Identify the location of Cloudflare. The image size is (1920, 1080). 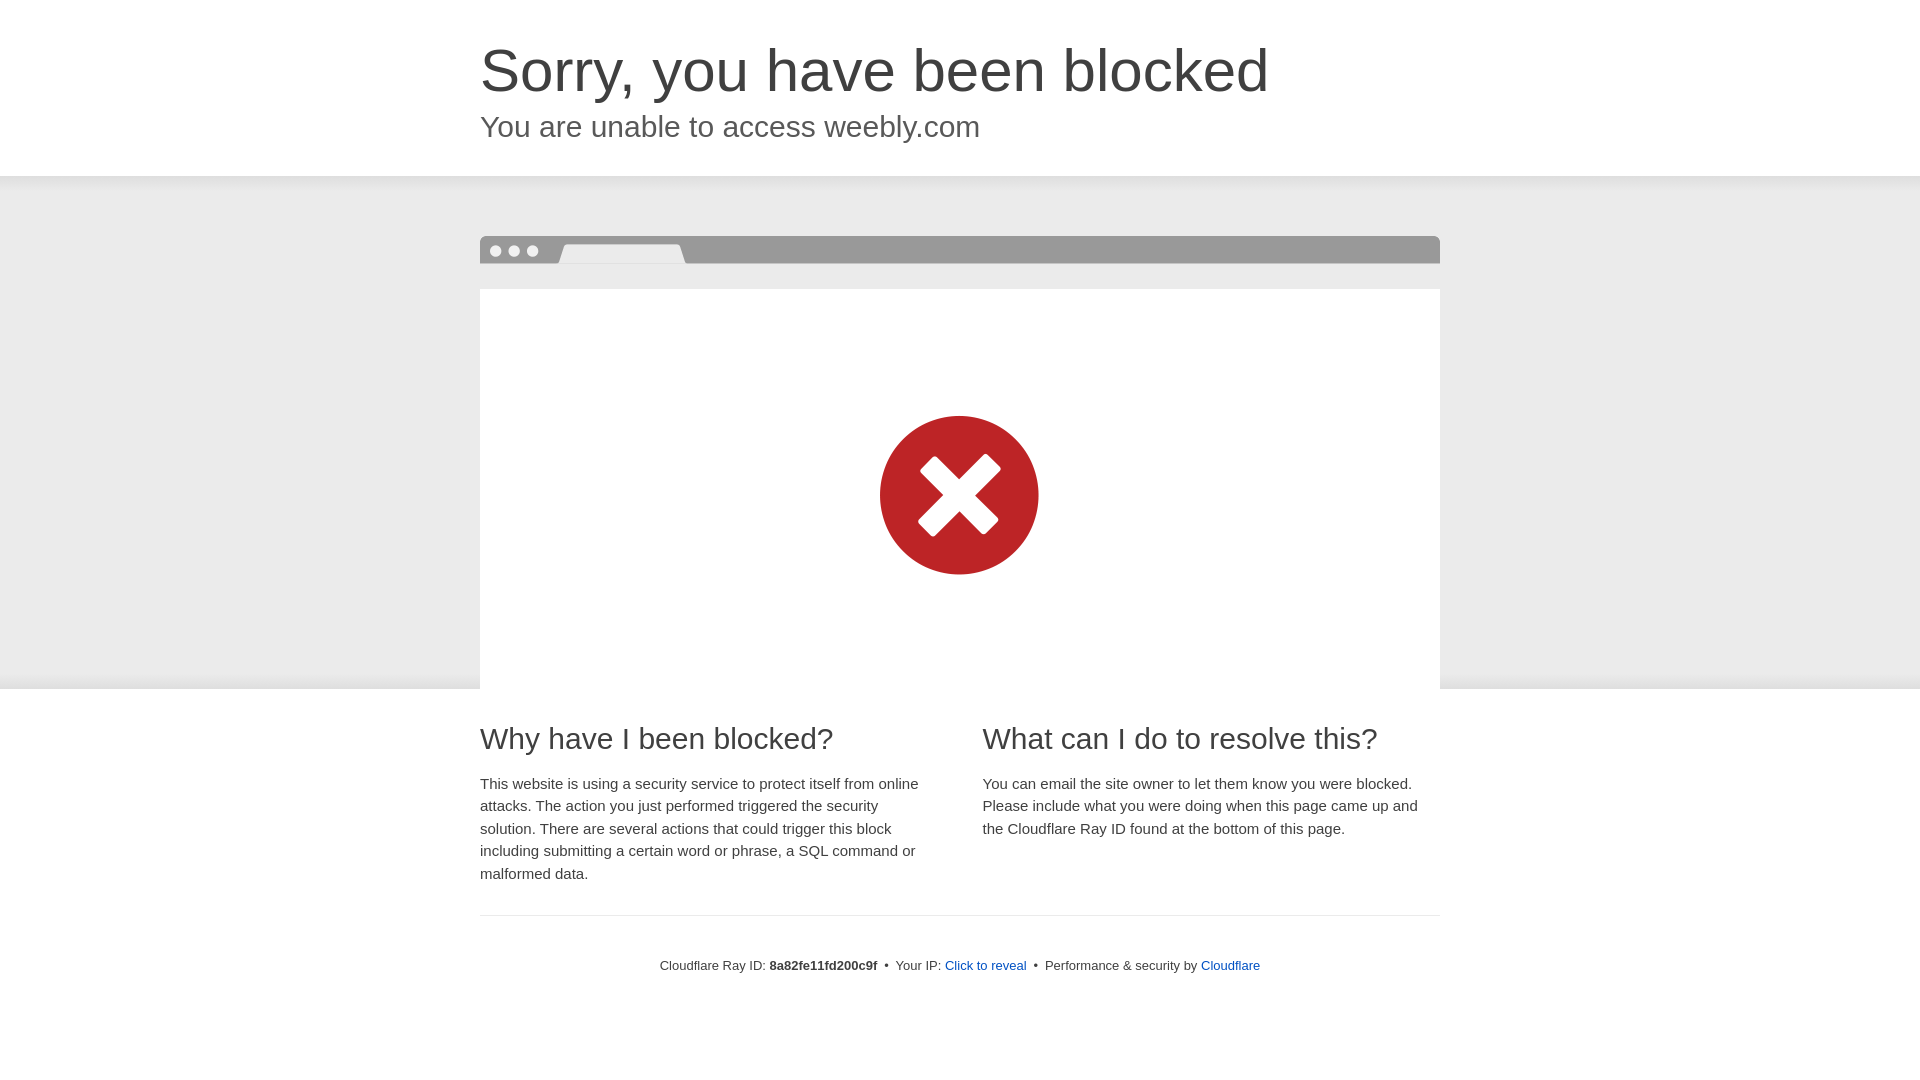
(1230, 965).